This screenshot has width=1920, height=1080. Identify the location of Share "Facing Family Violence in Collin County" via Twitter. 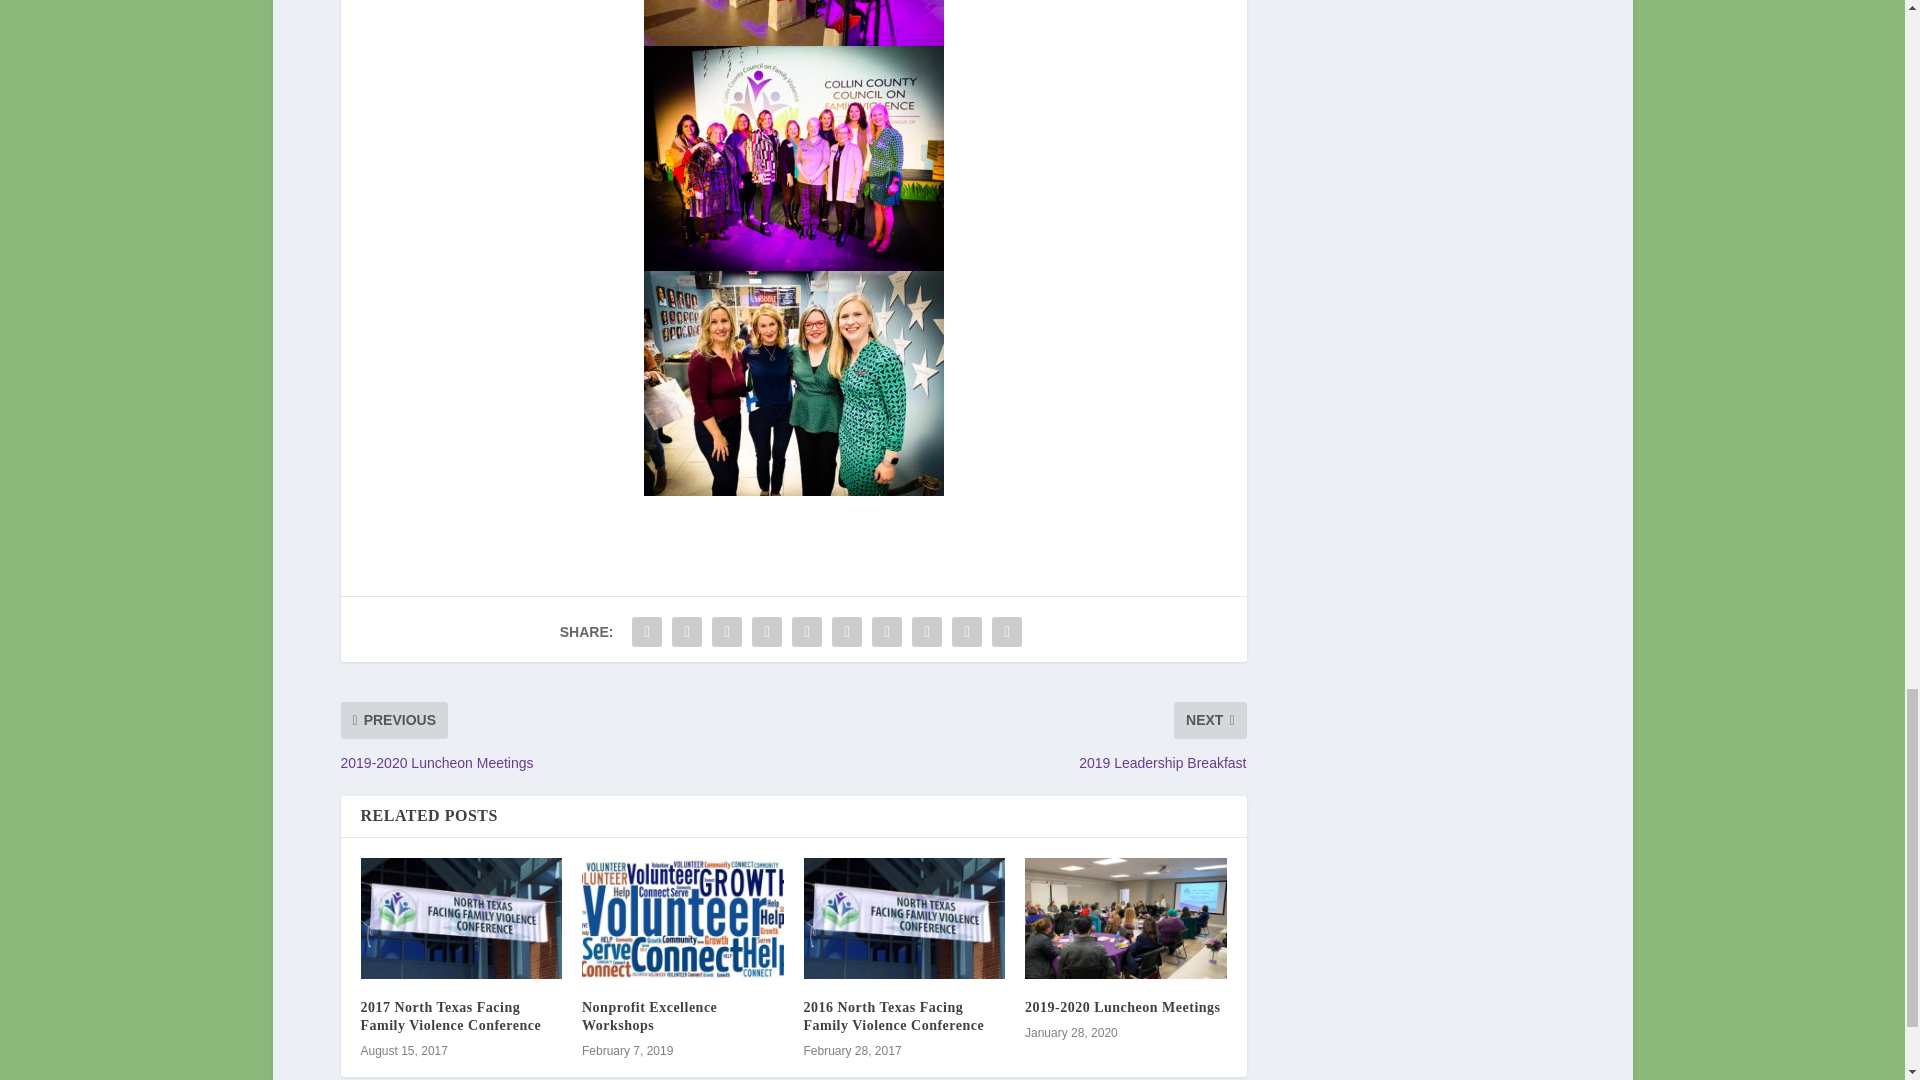
(686, 632).